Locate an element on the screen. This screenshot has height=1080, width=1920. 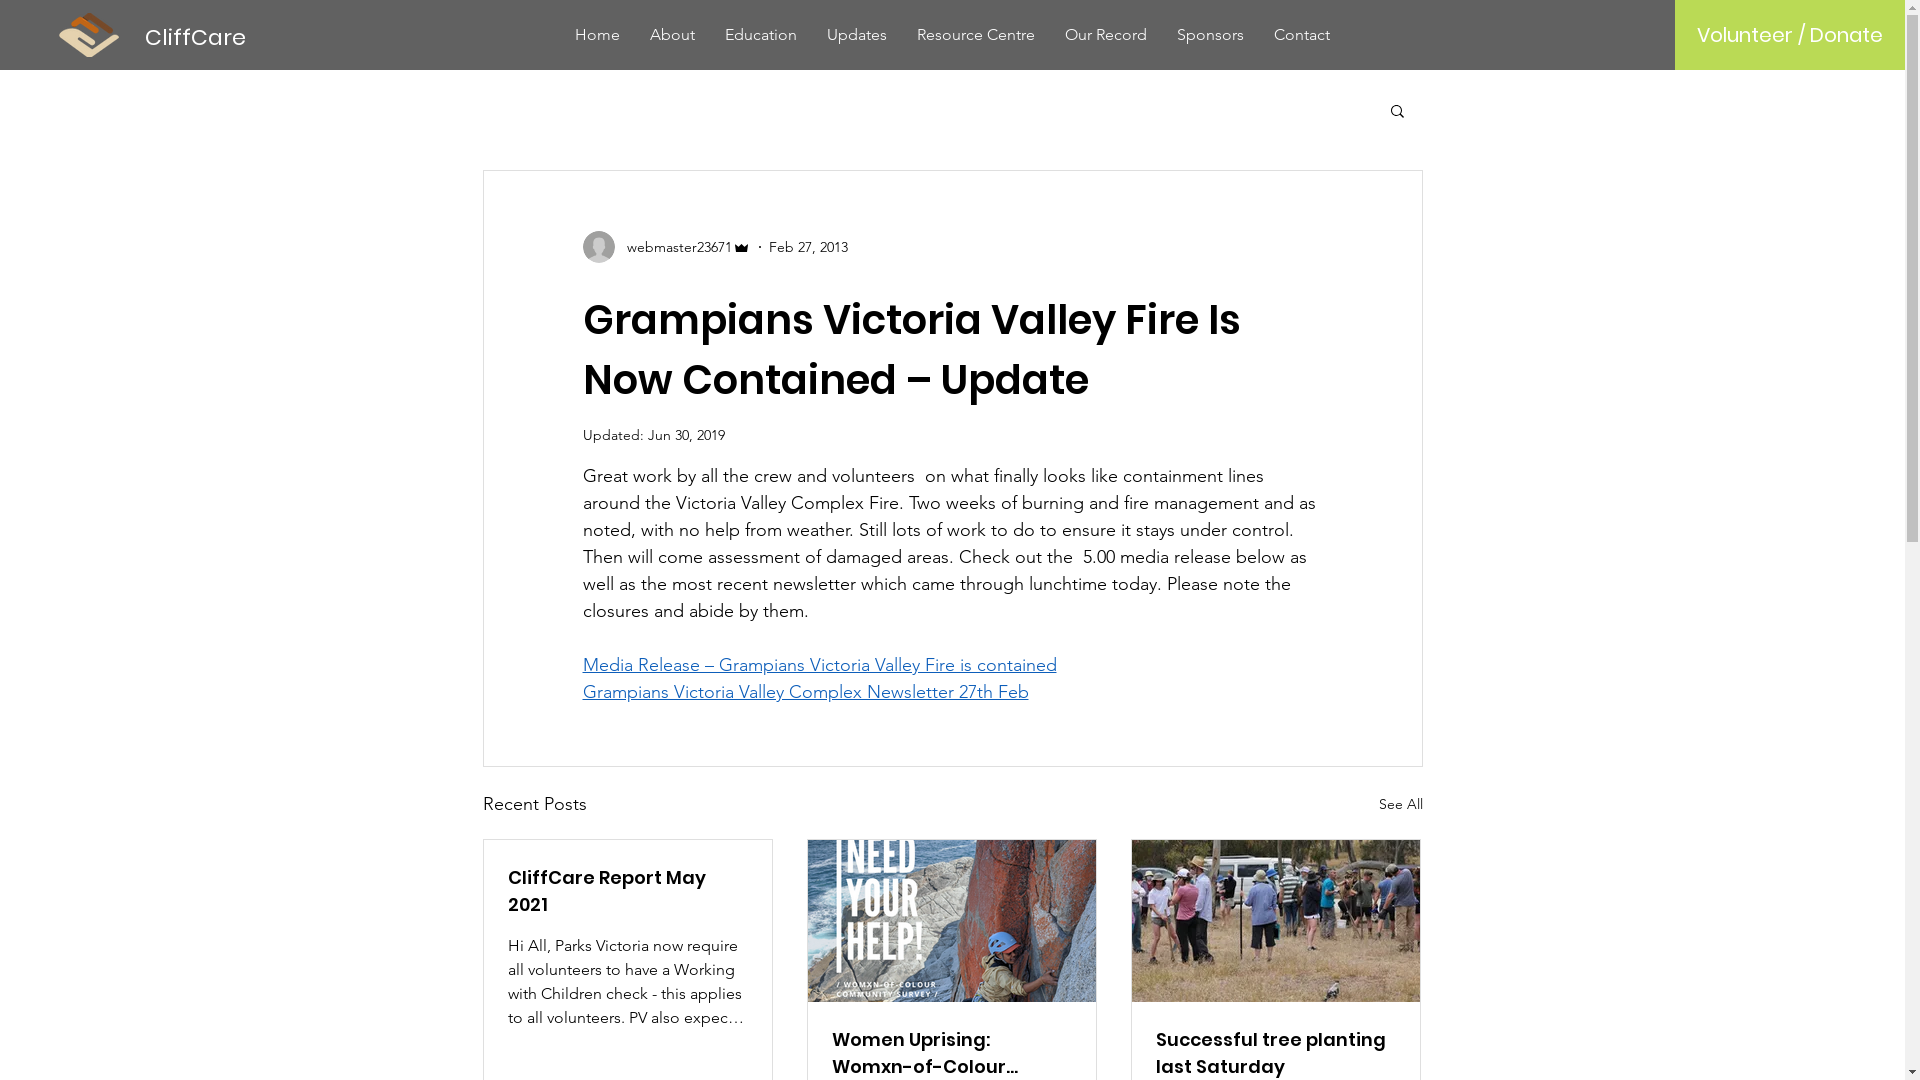
Grampians Victoria Valley Complex Newsletter 27th Feb is located at coordinates (805, 692).